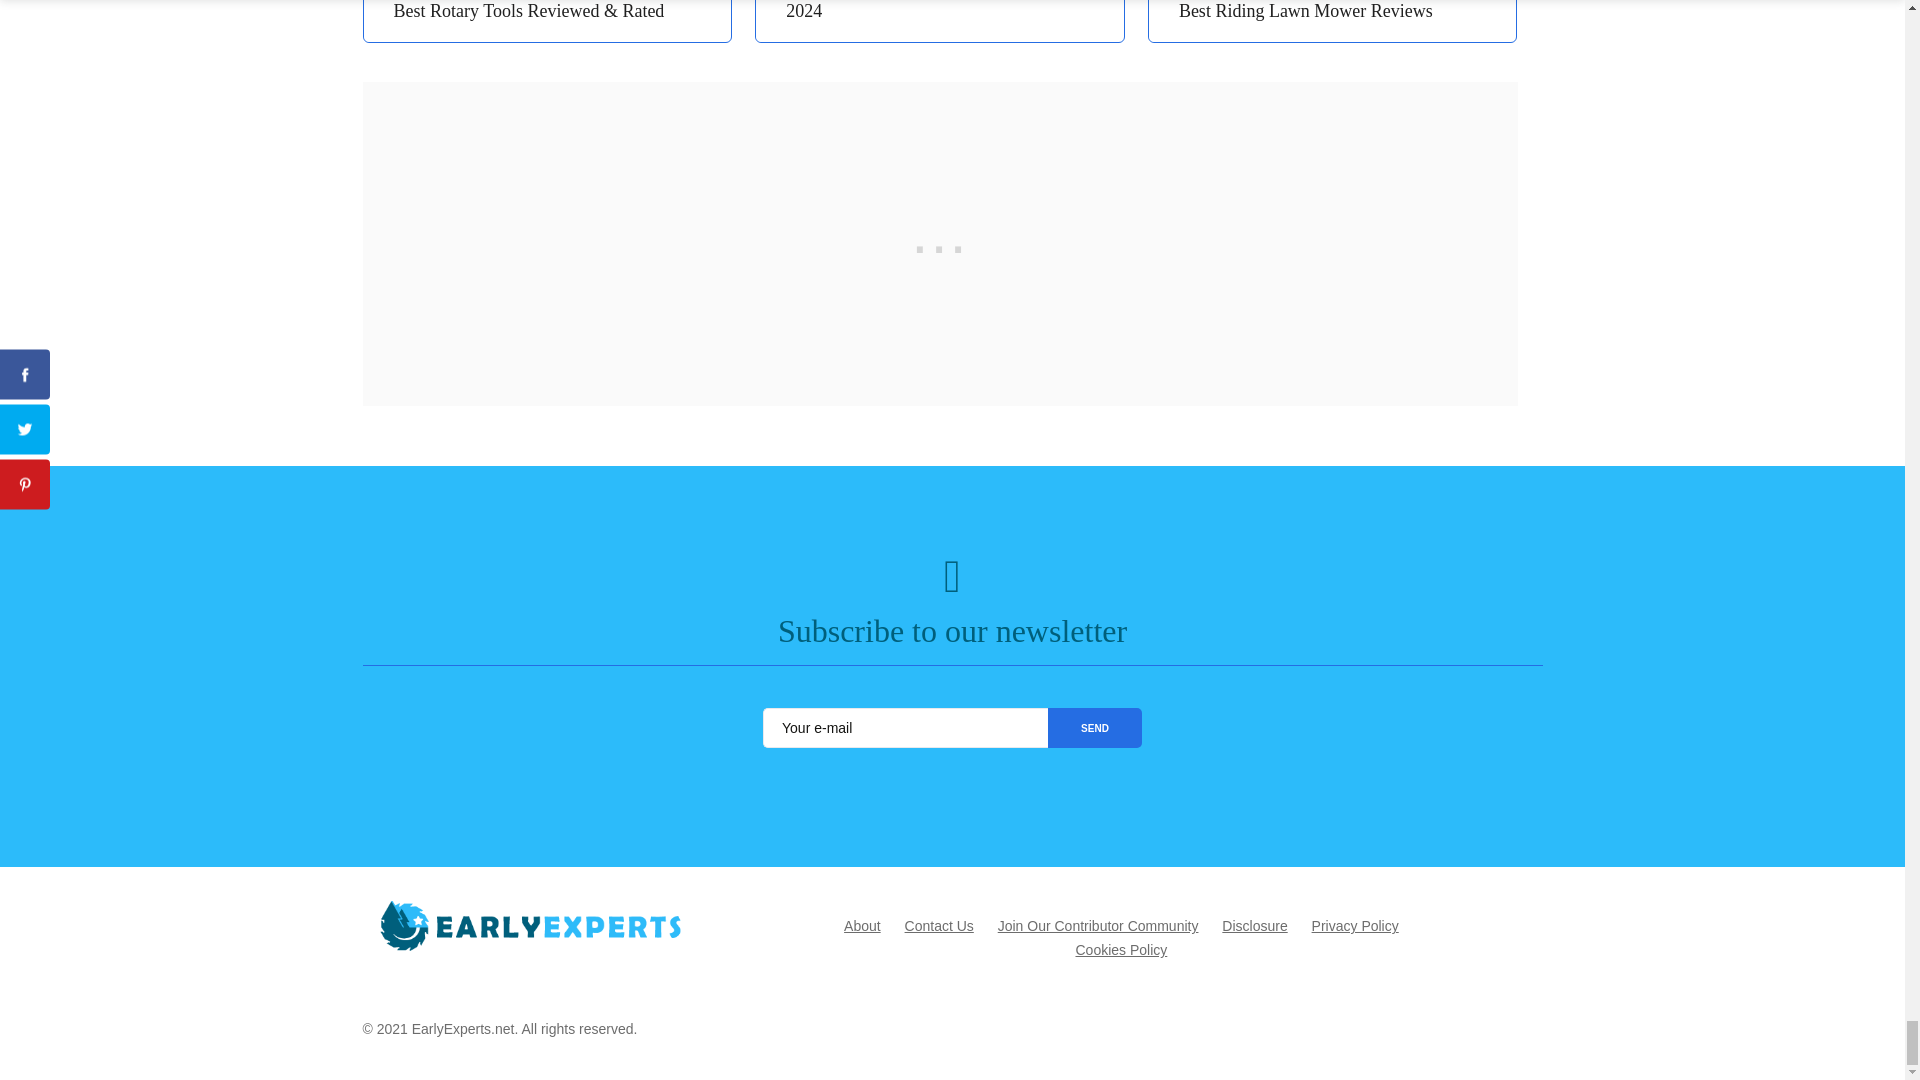 This screenshot has height=1080, width=1920. I want to click on EarlyExperts, so click(531, 926).